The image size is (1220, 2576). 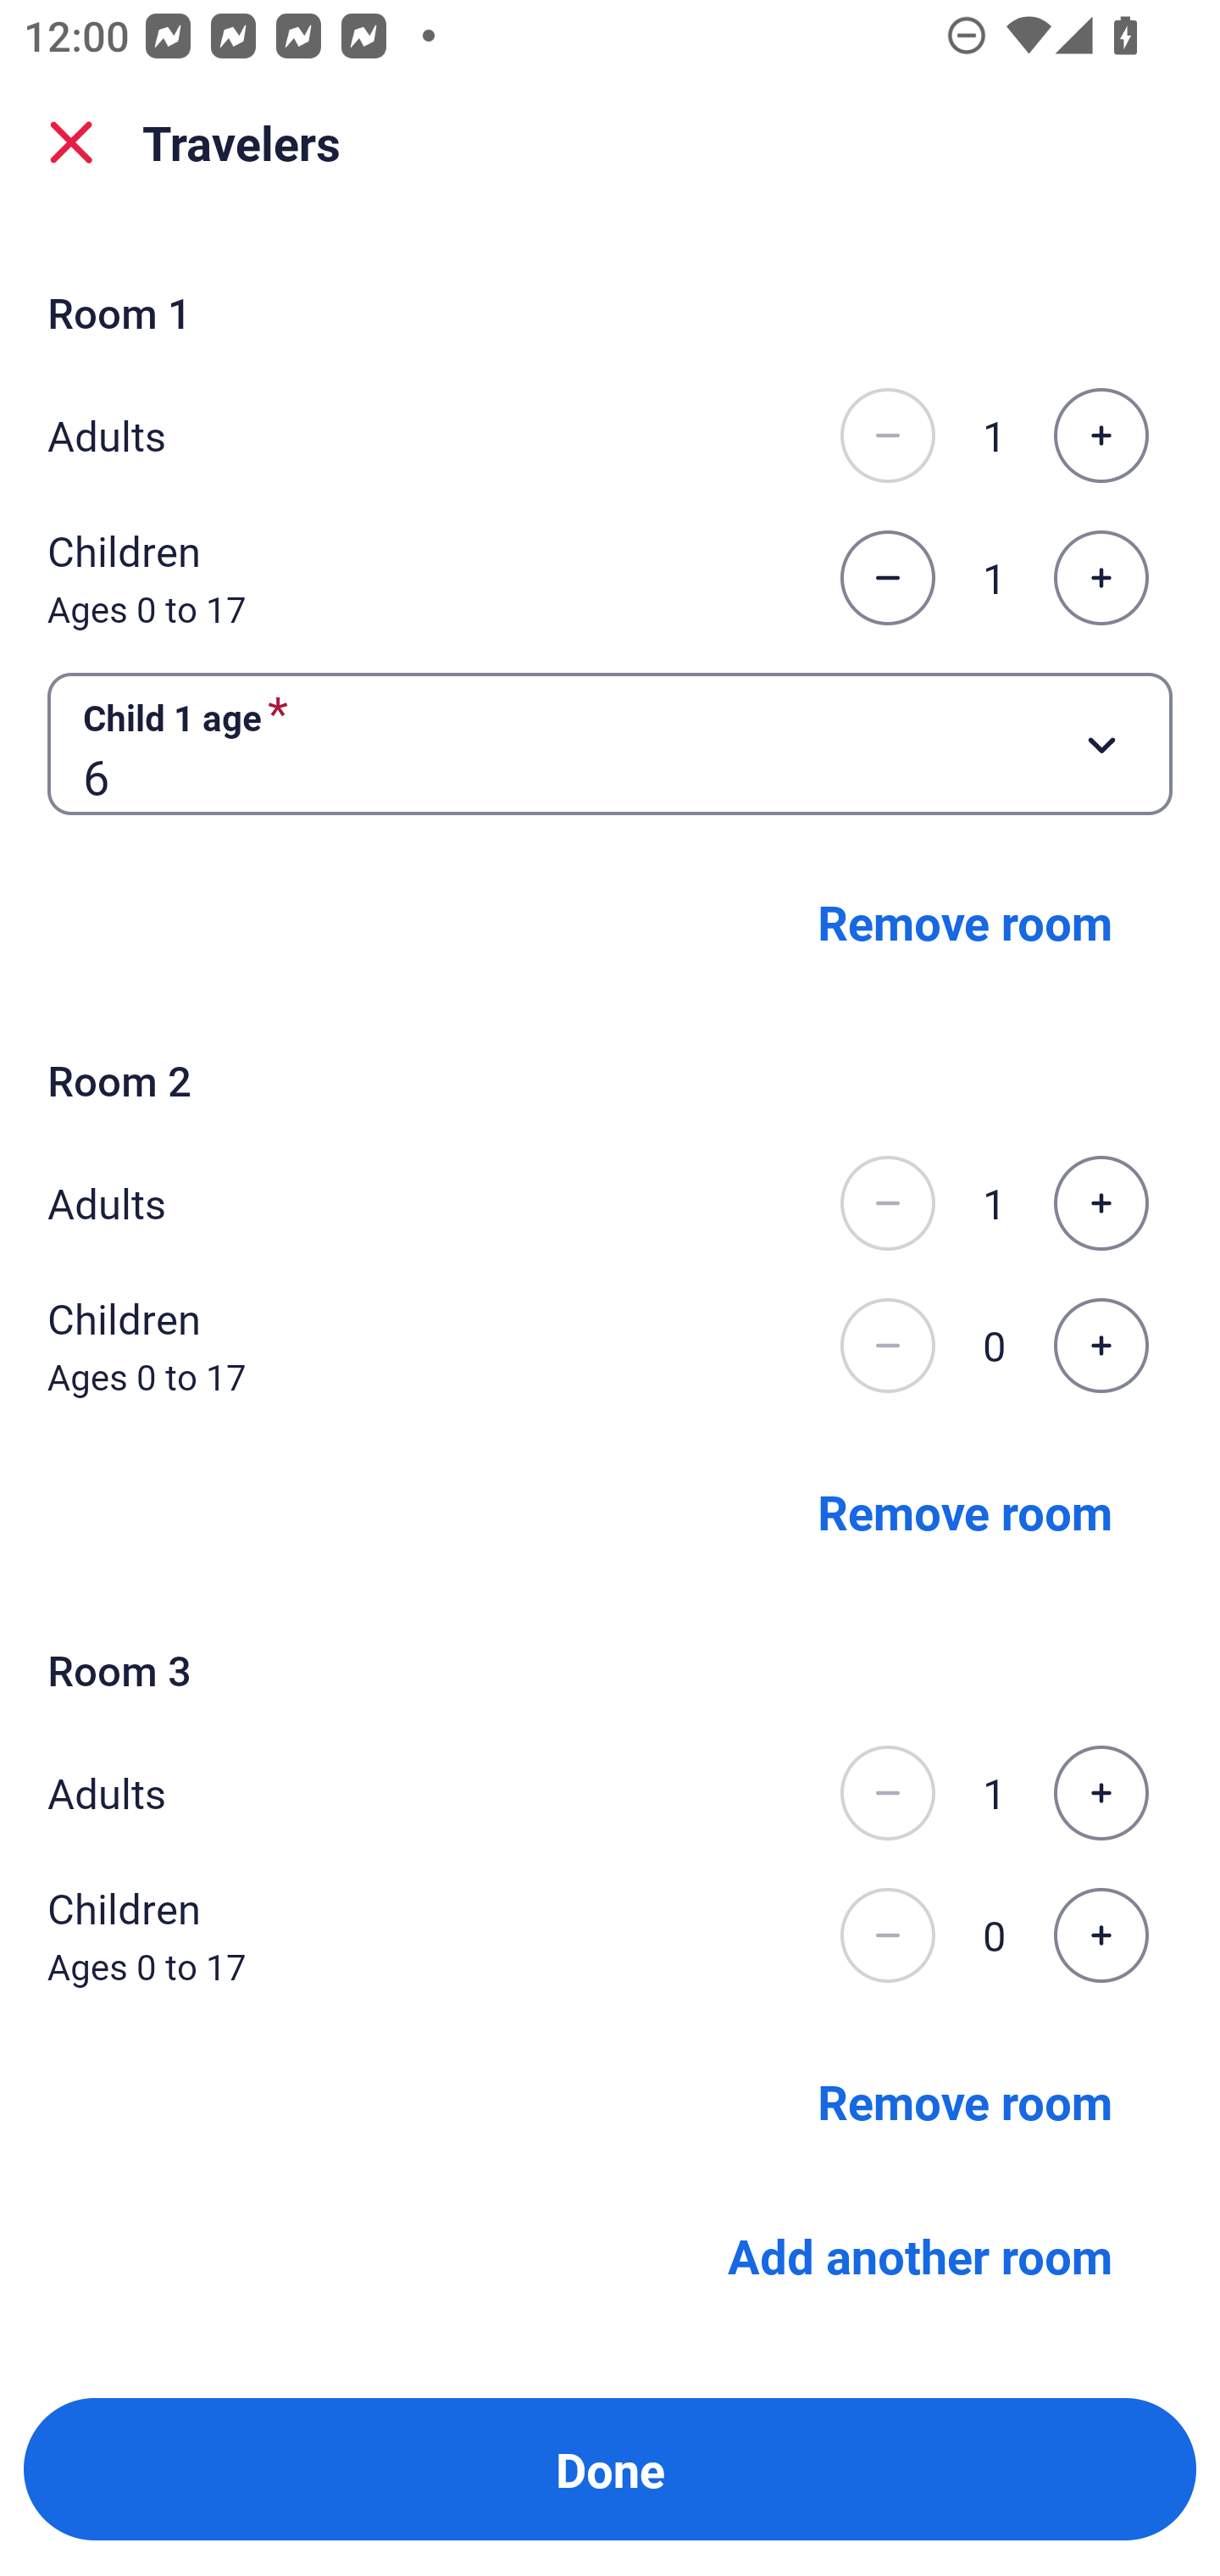 What do you see at coordinates (887, 578) in the screenshot?
I see `Decrease the number of children` at bounding box center [887, 578].